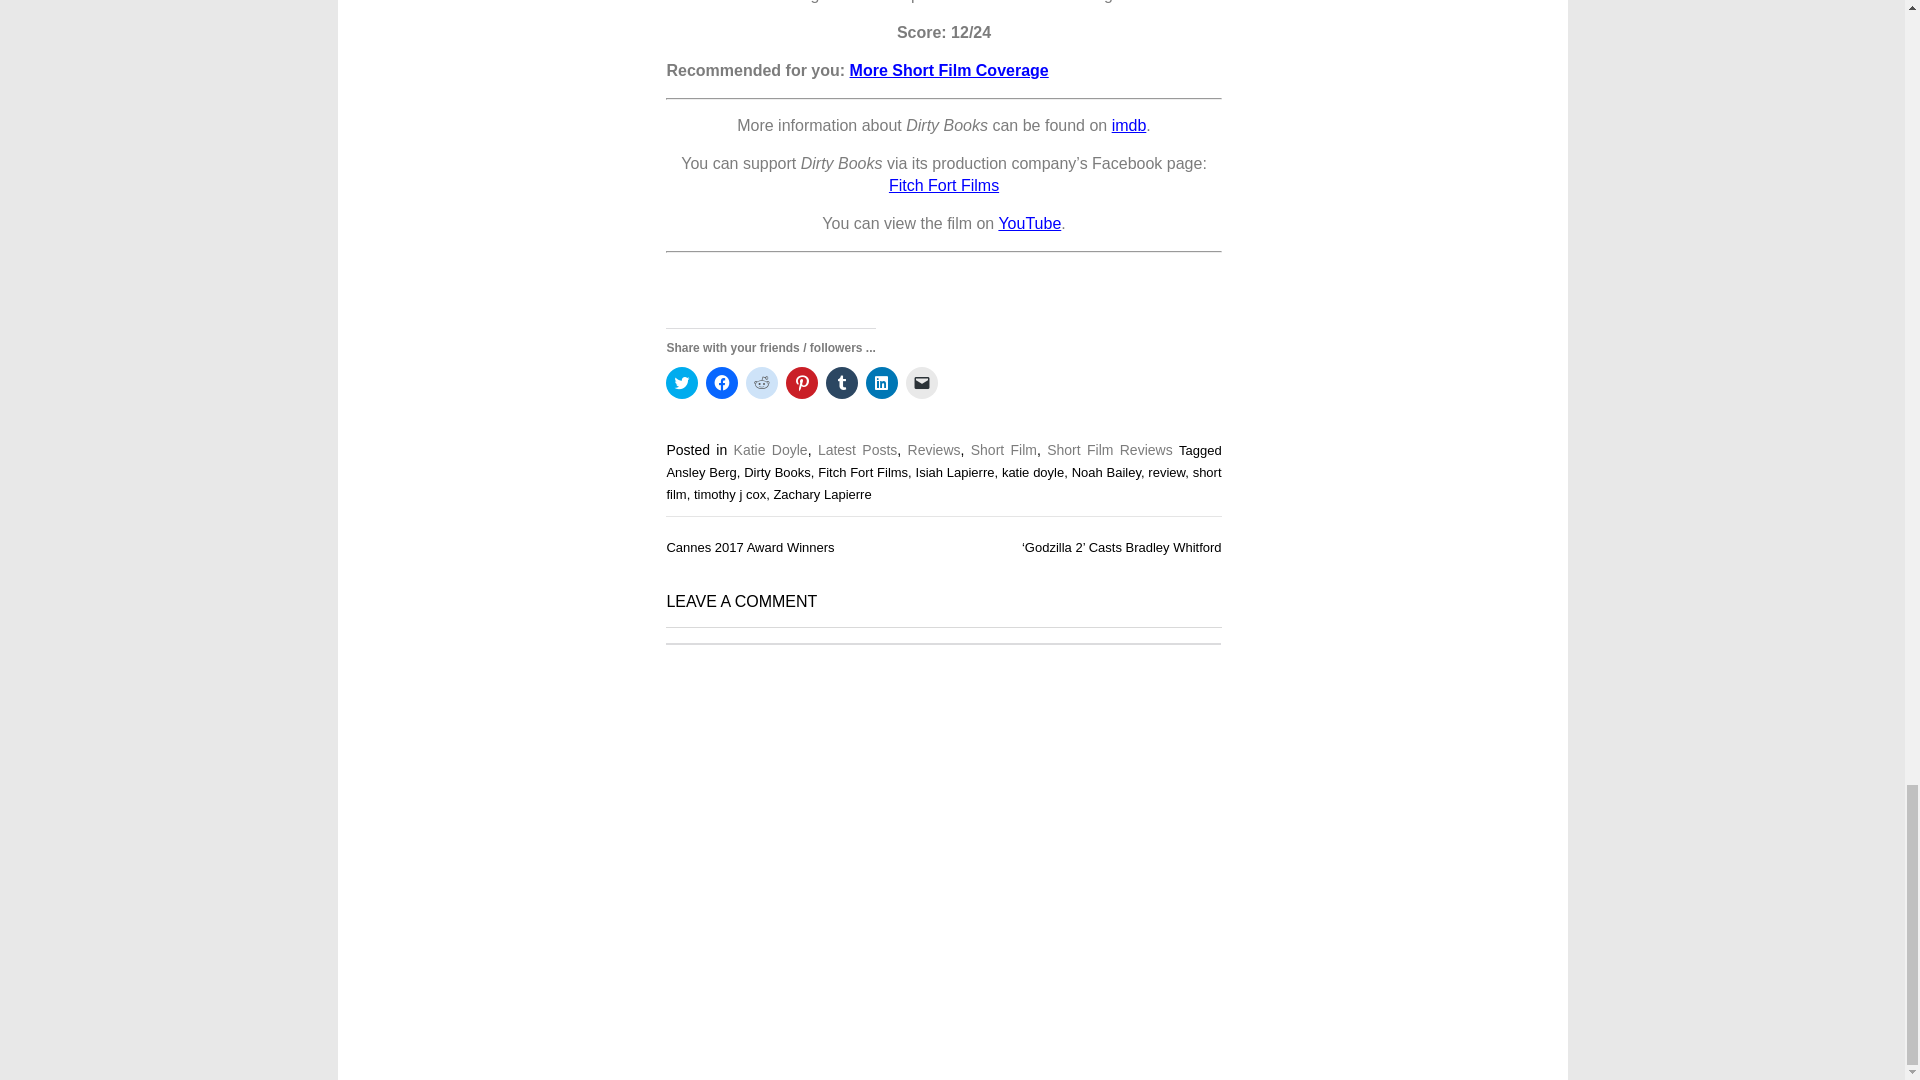 The height and width of the screenshot is (1080, 1920). I want to click on YouTube, so click(1030, 223).